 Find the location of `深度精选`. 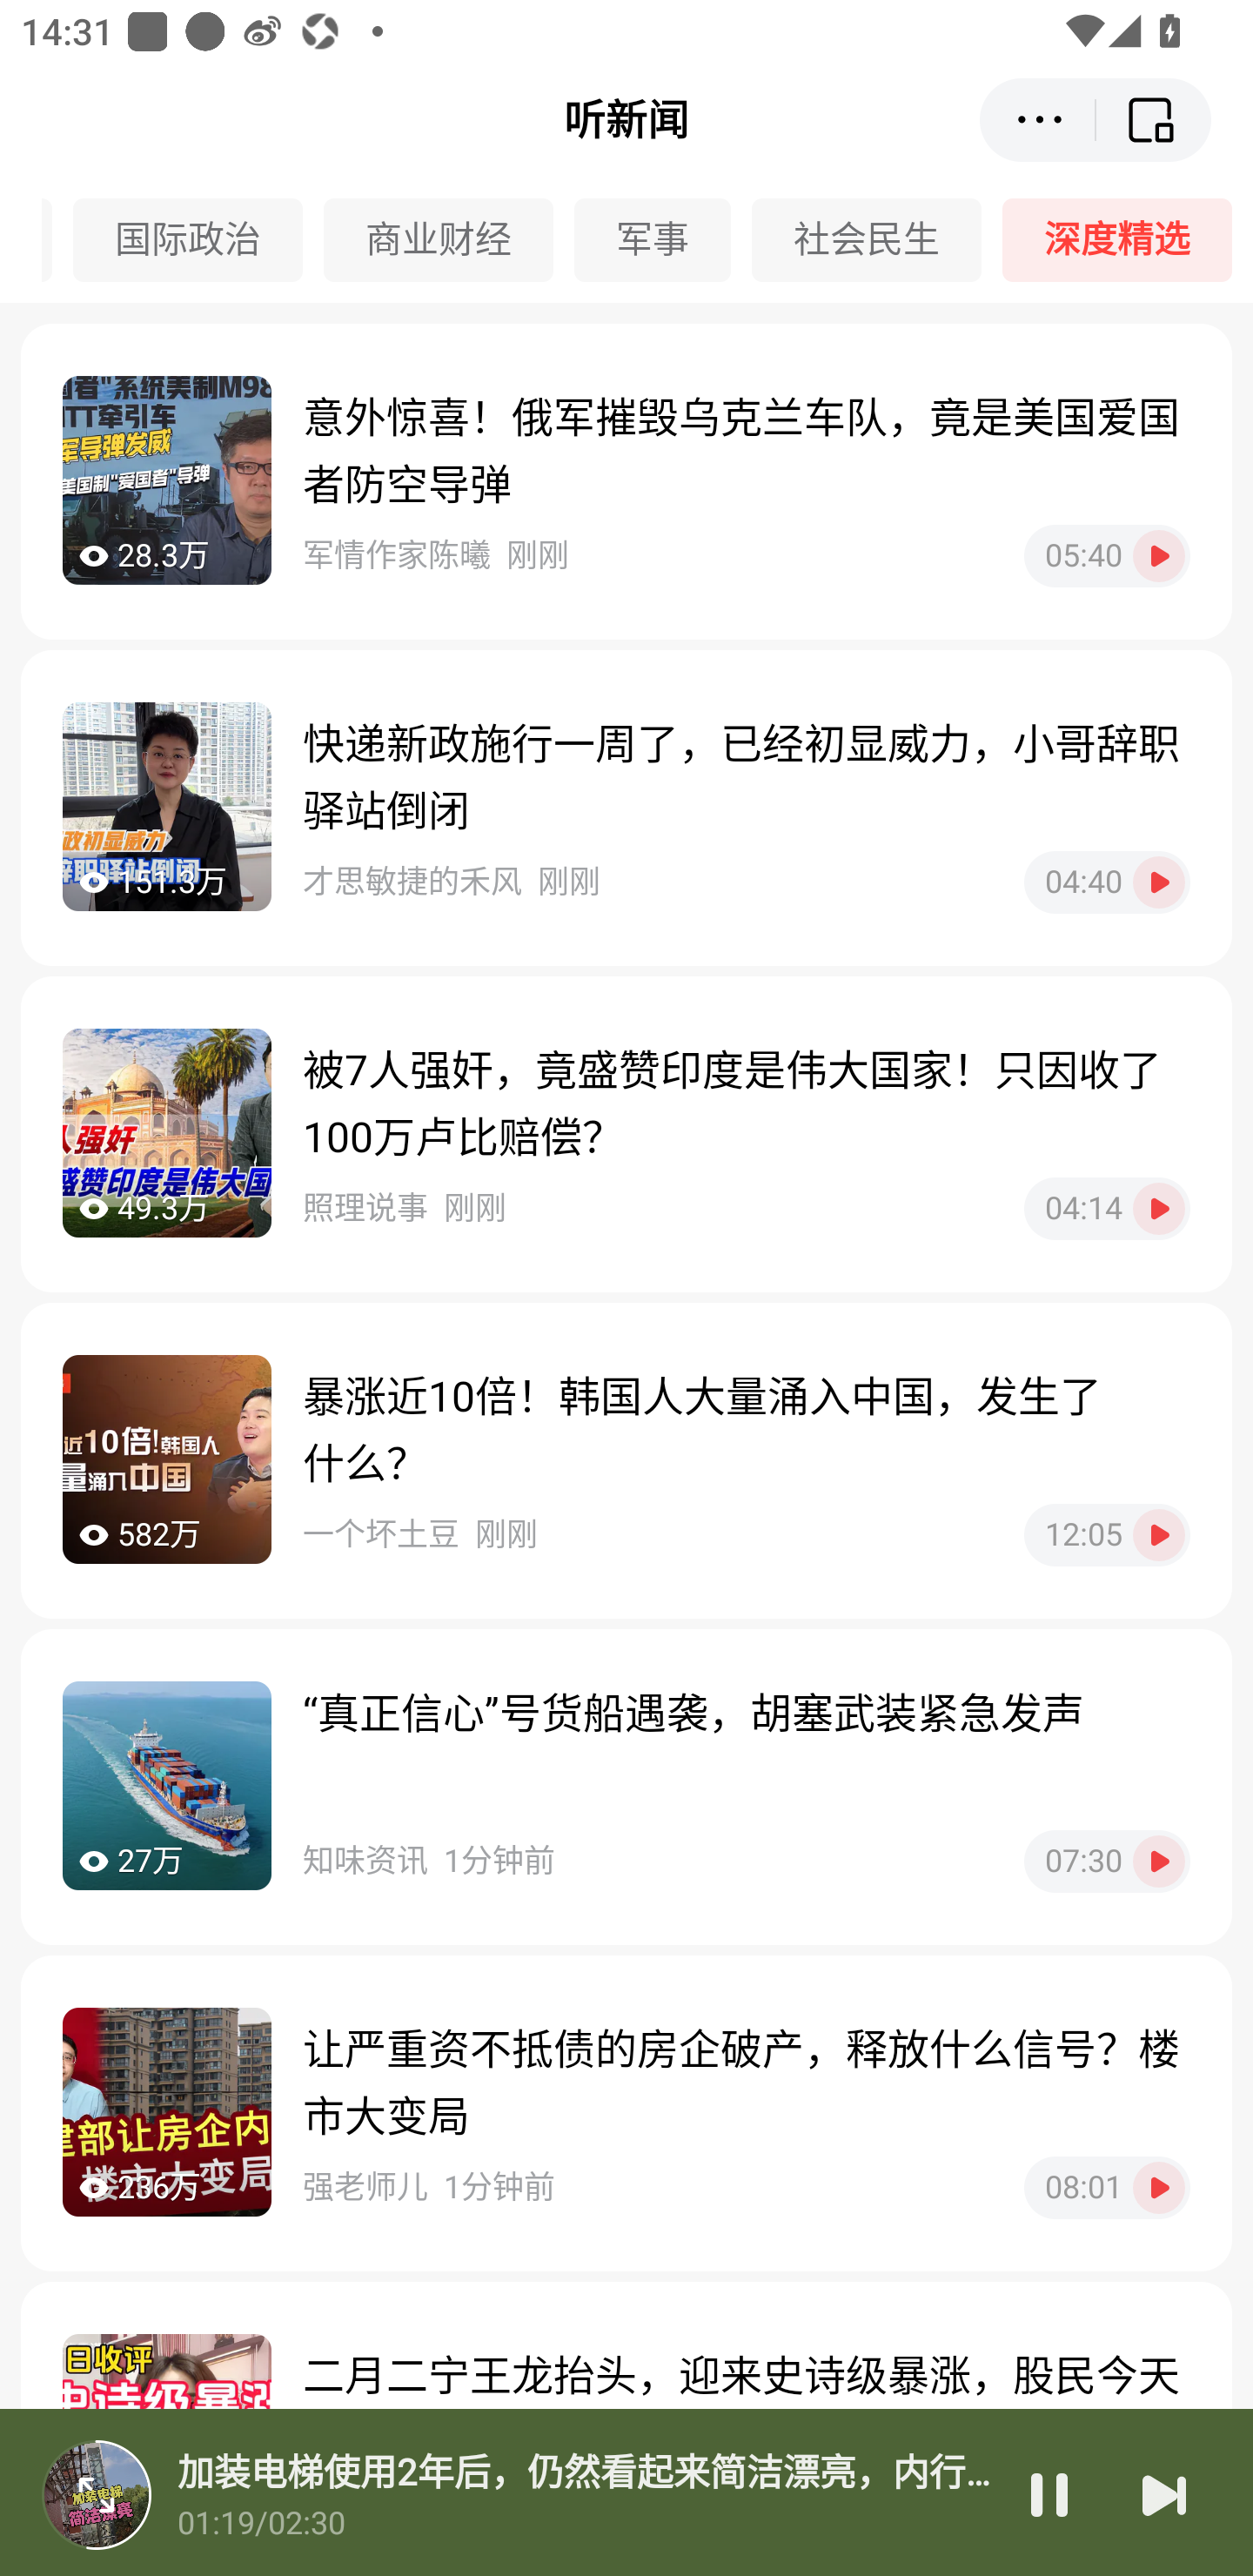

深度精选 is located at coordinates (1128, 240).